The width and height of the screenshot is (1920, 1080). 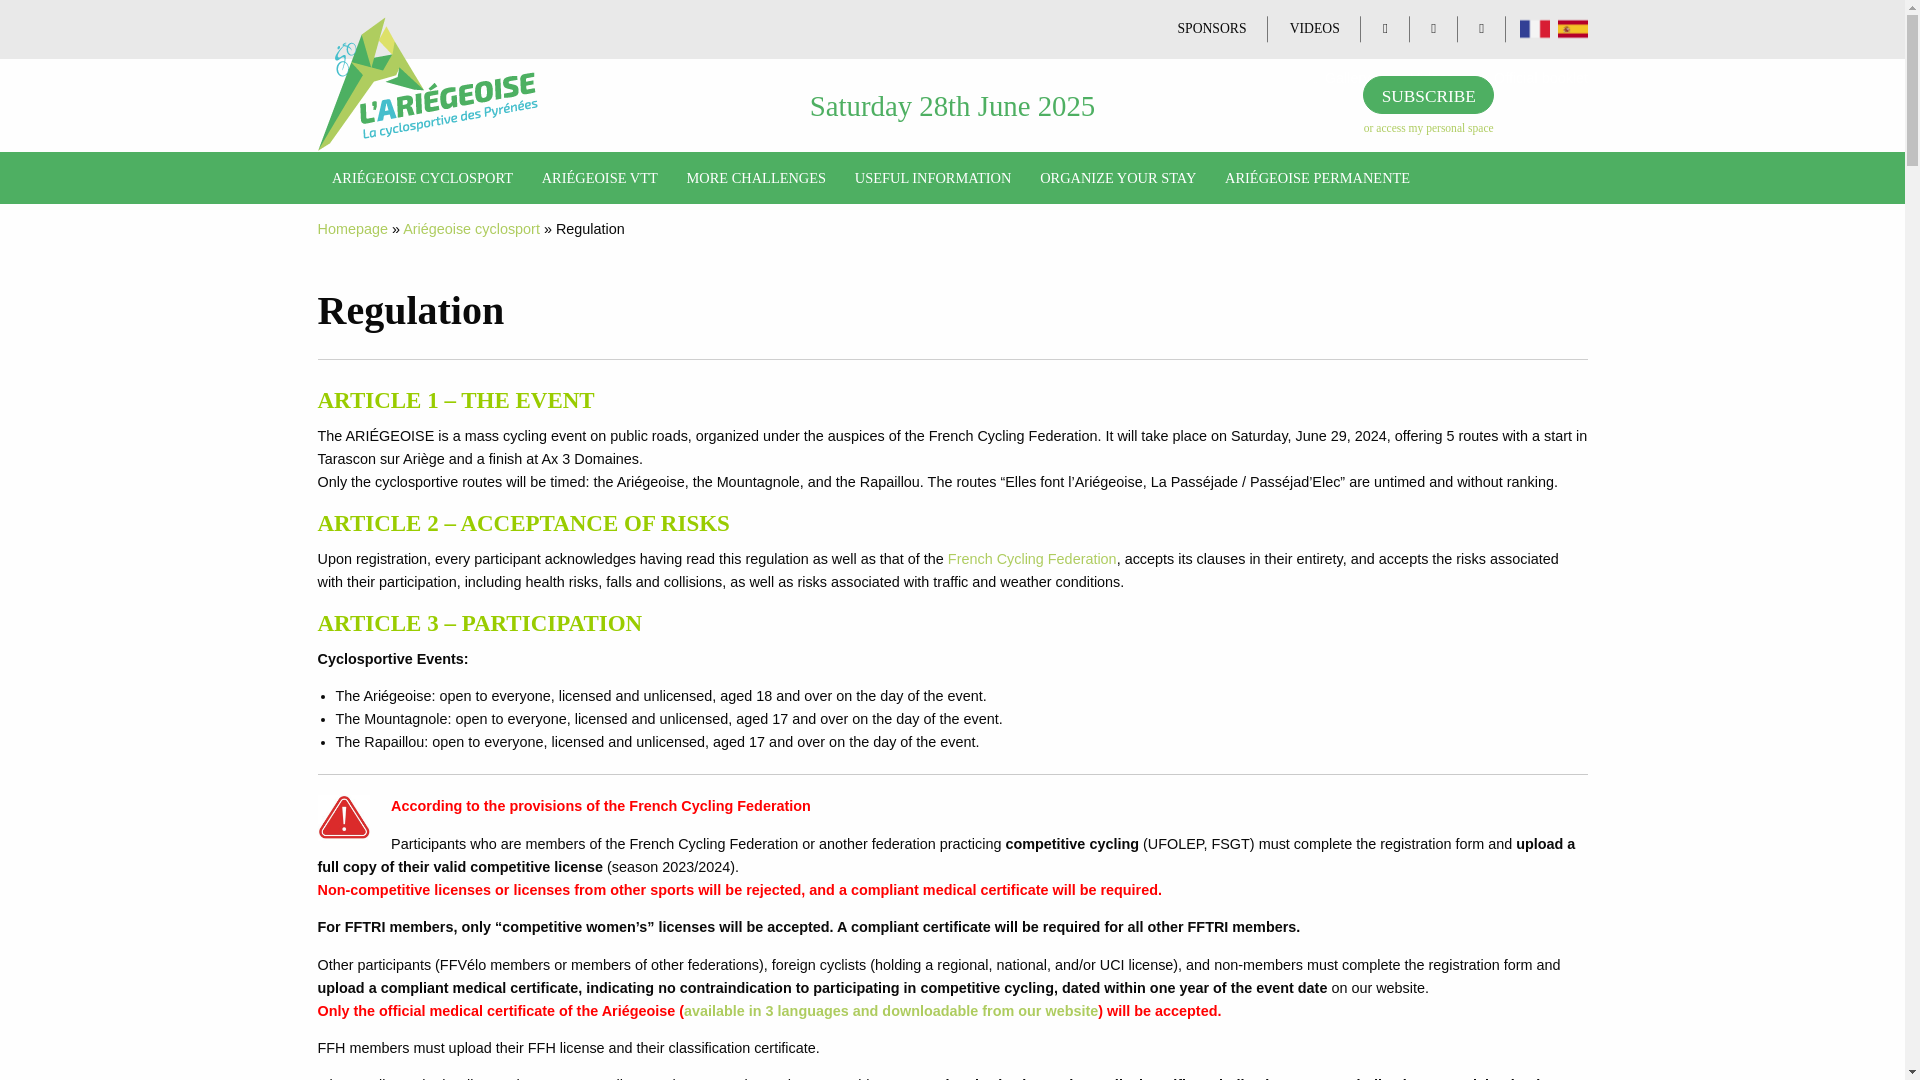 What do you see at coordinates (932, 178) in the screenshot?
I see `USEFUL INFORMATION` at bounding box center [932, 178].